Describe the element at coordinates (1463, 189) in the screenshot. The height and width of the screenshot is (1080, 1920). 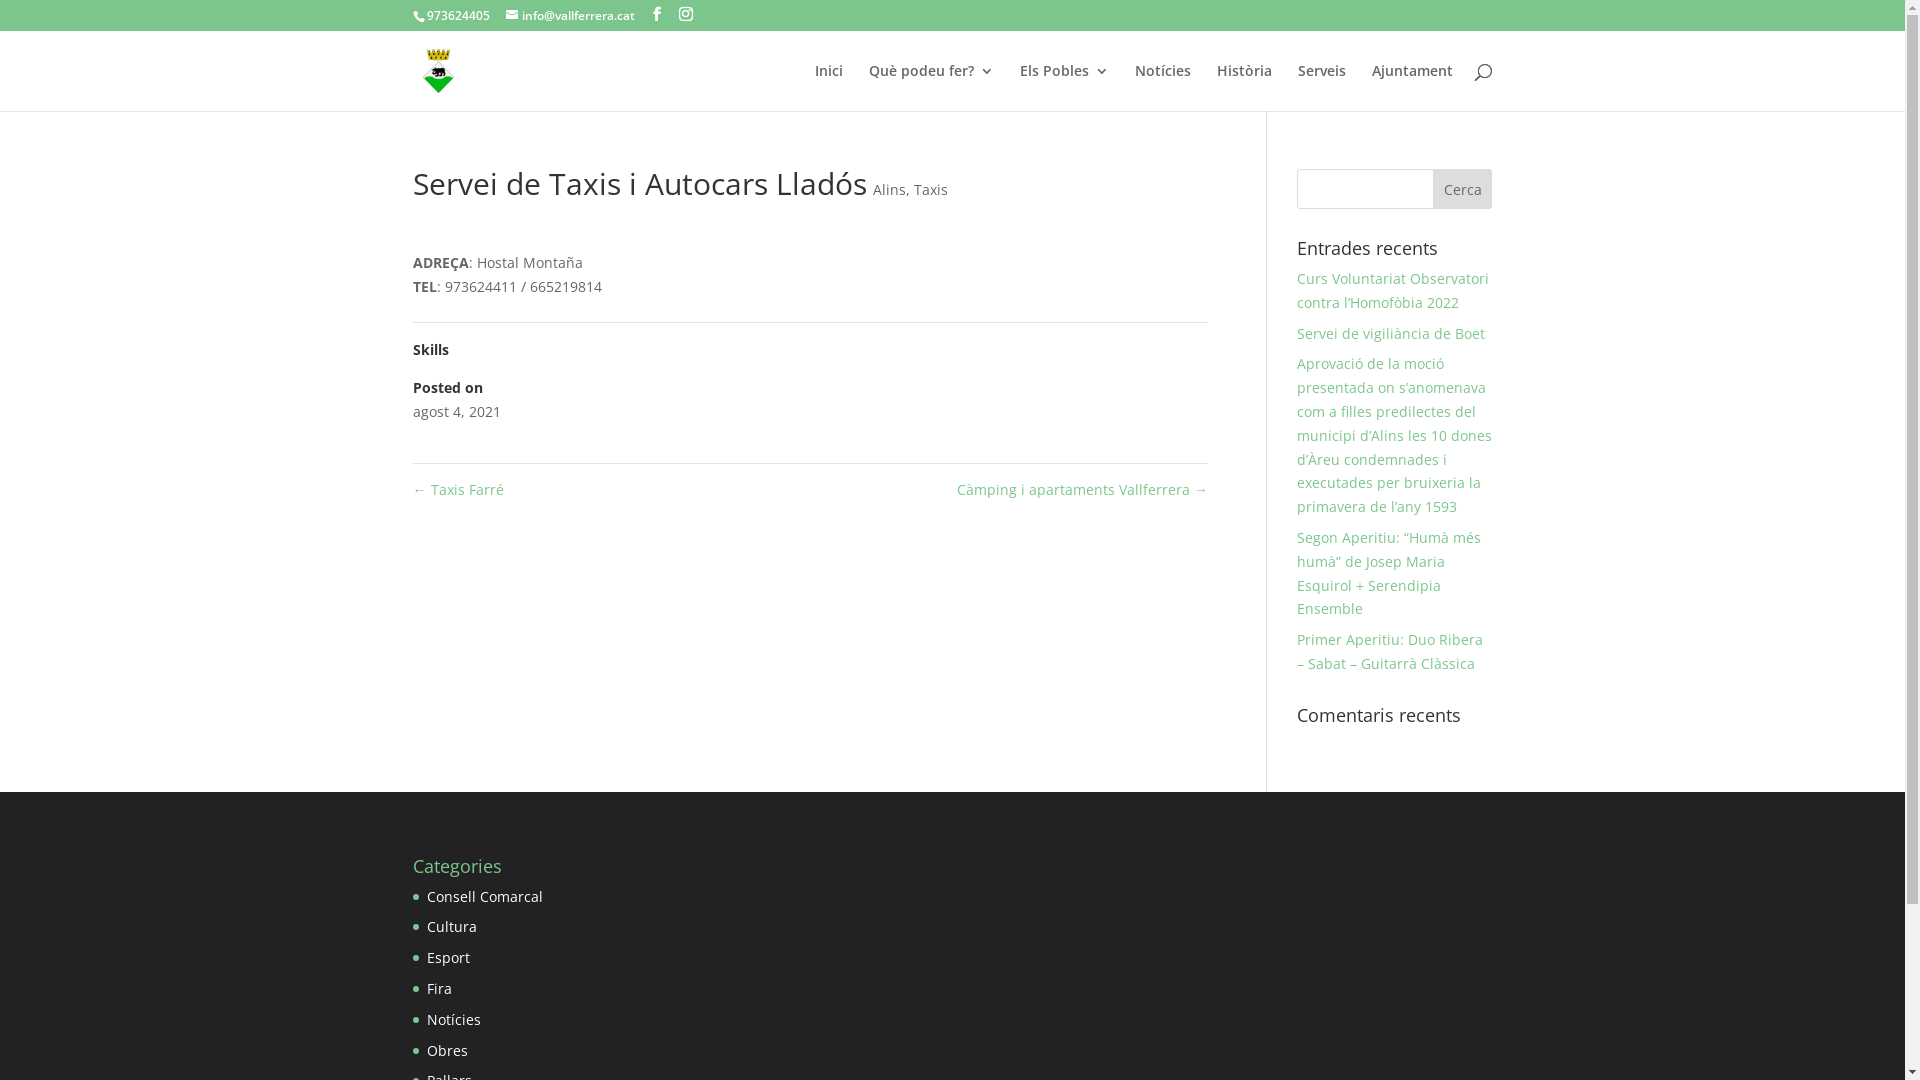
I see `Cerca` at that location.